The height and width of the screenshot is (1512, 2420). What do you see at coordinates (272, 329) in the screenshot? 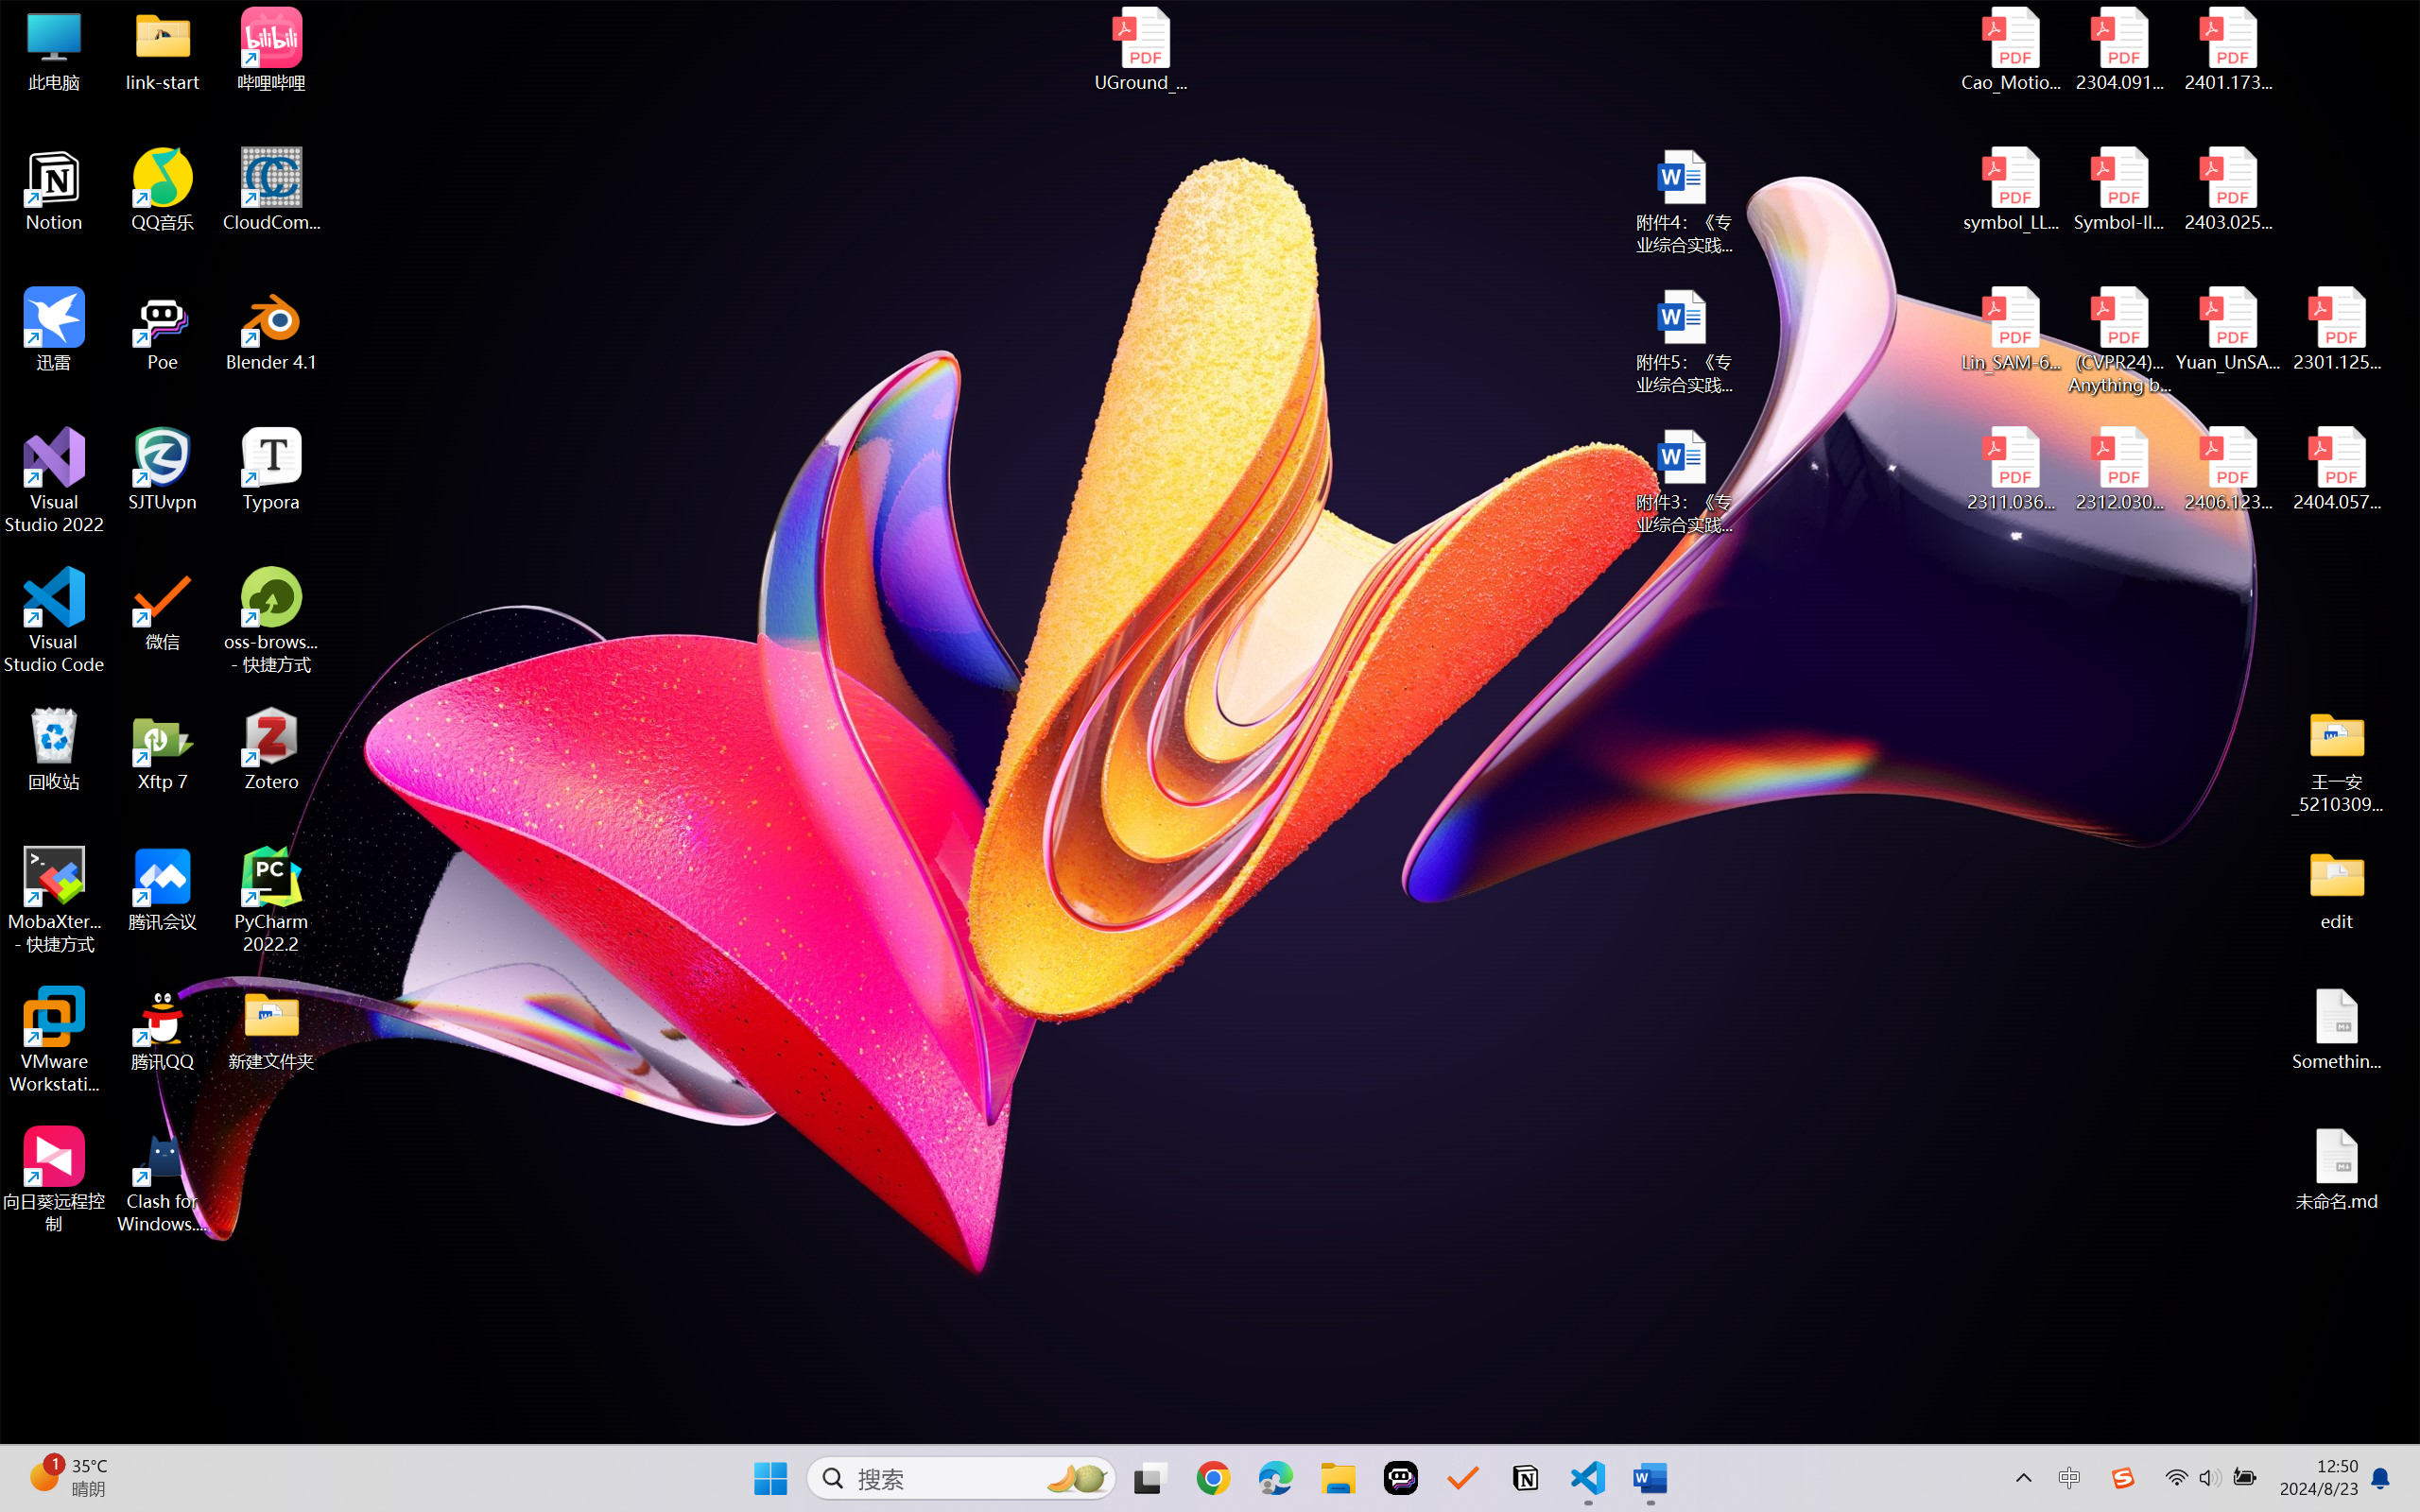
I see `Blender 4.1` at bounding box center [272, 329].